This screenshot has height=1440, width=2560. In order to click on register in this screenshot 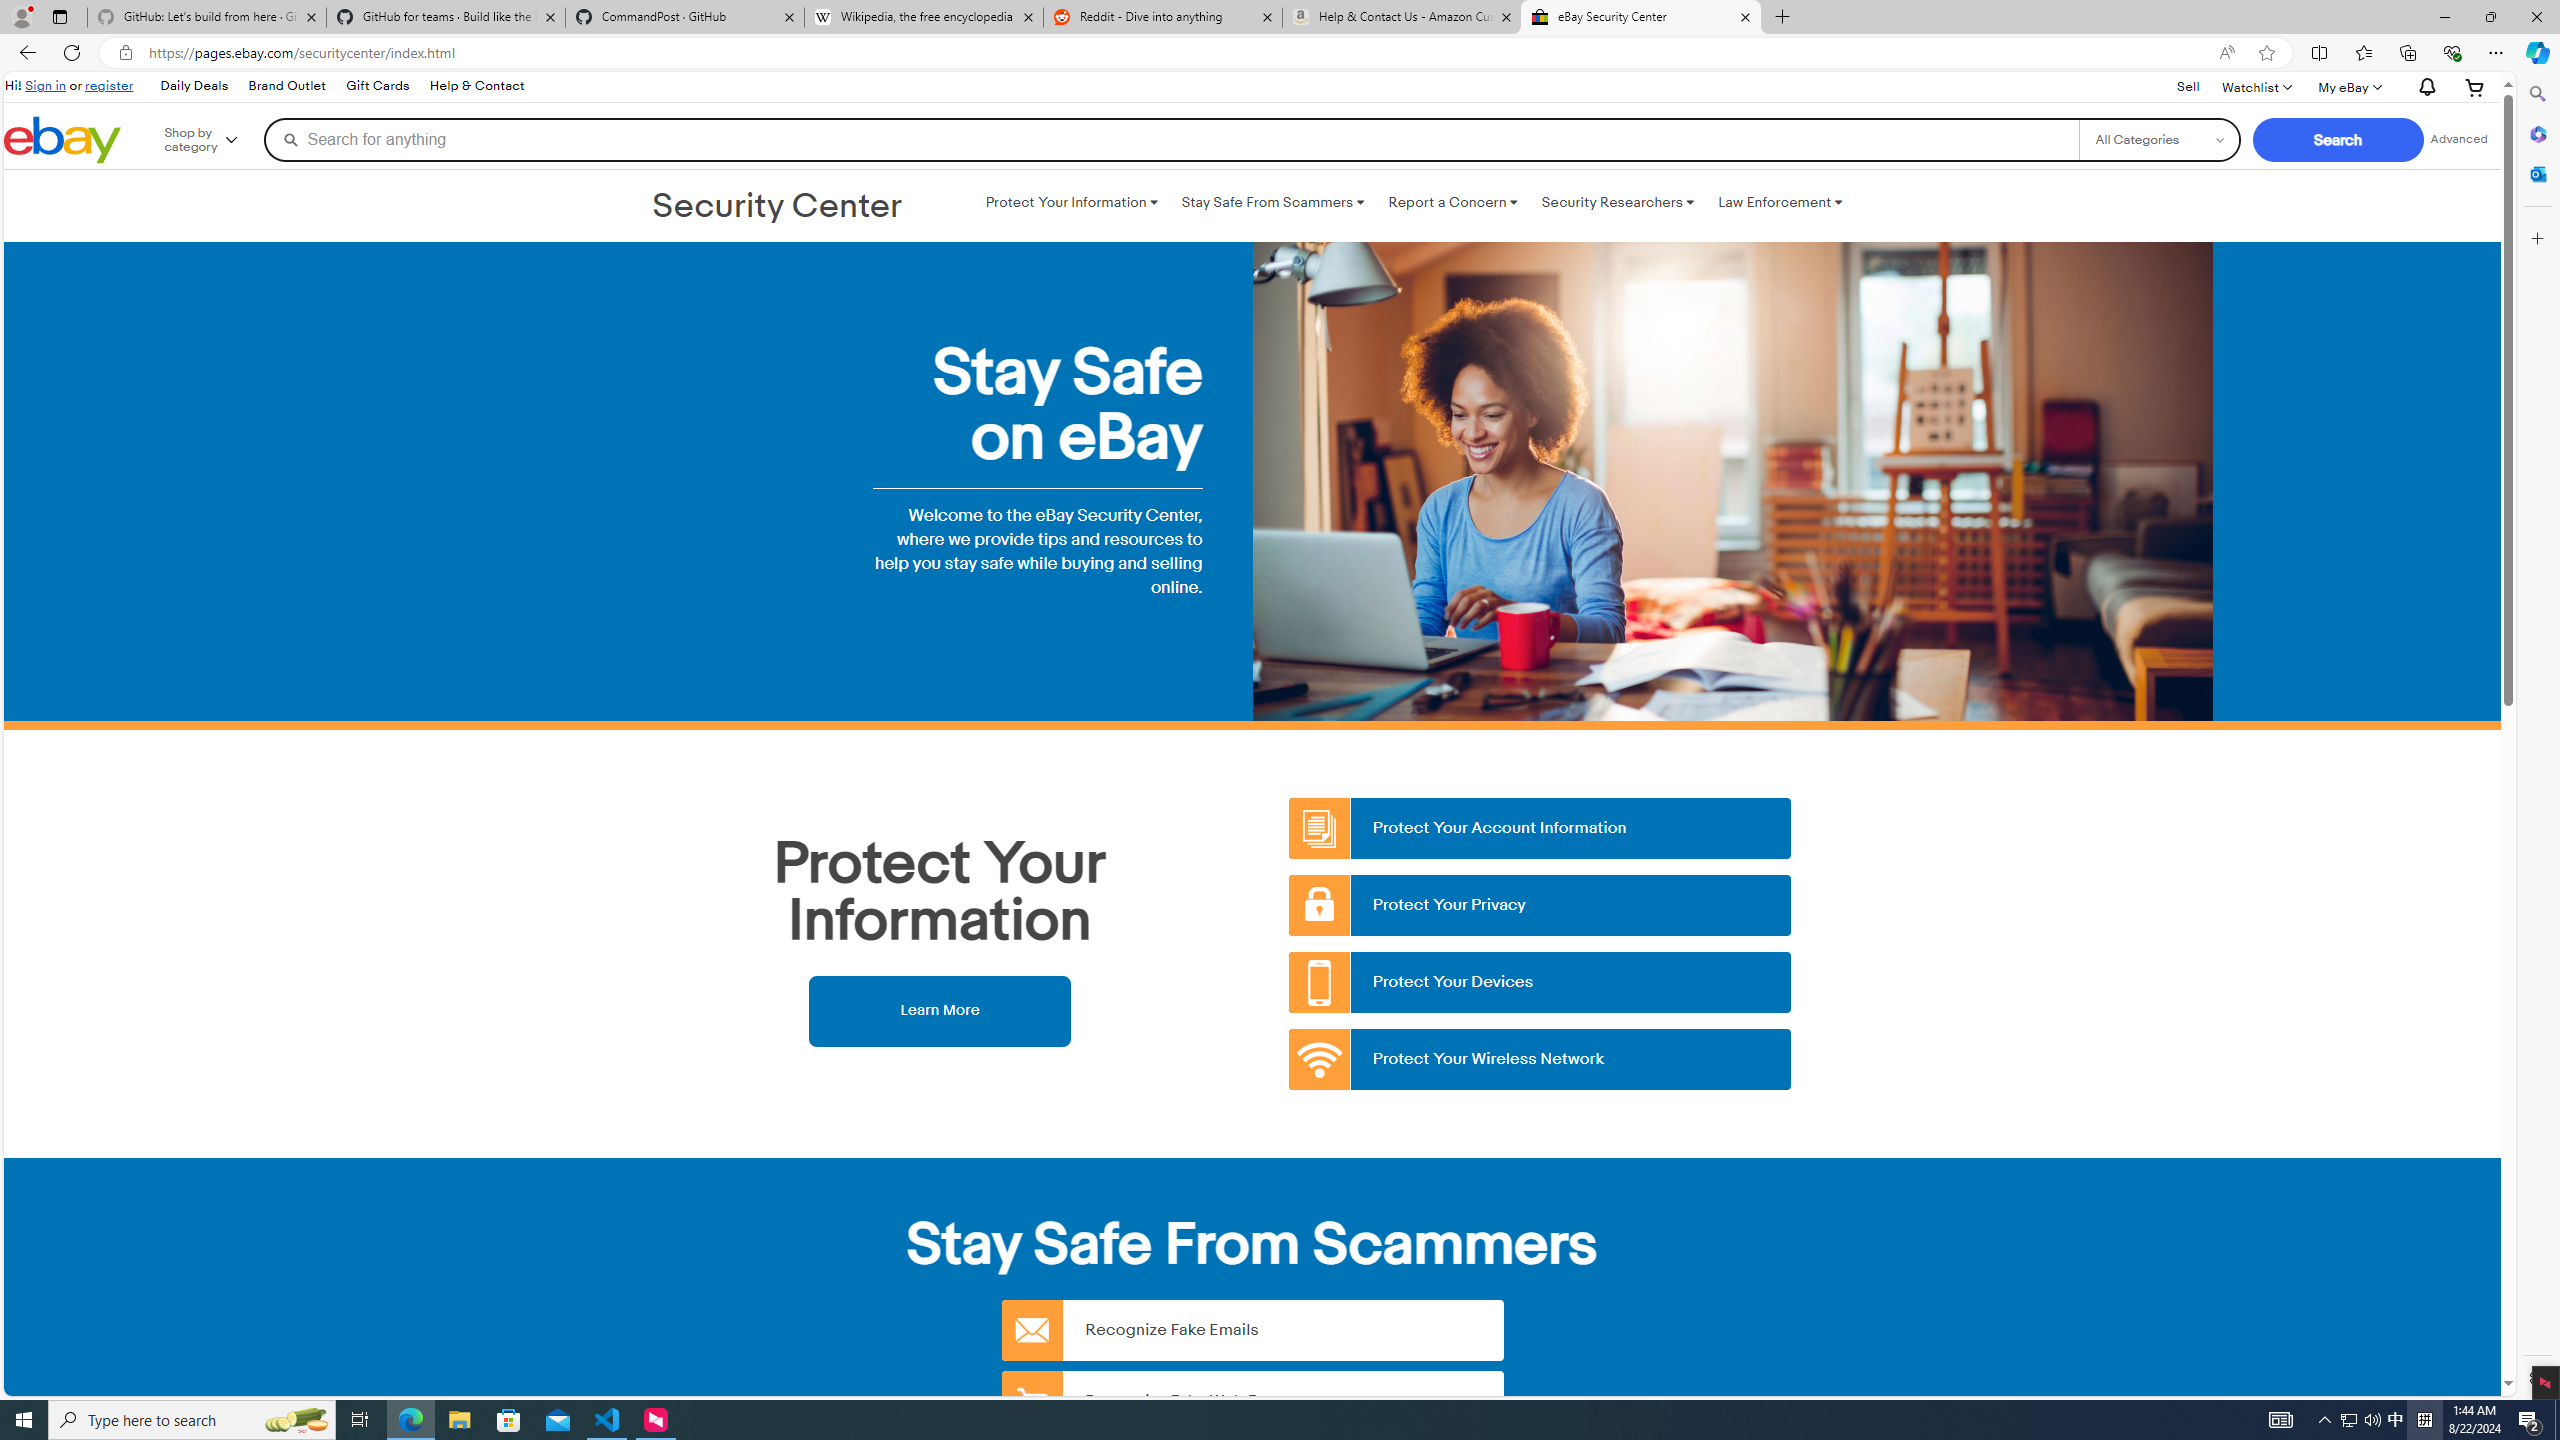, I will do `click(108, 85)`.